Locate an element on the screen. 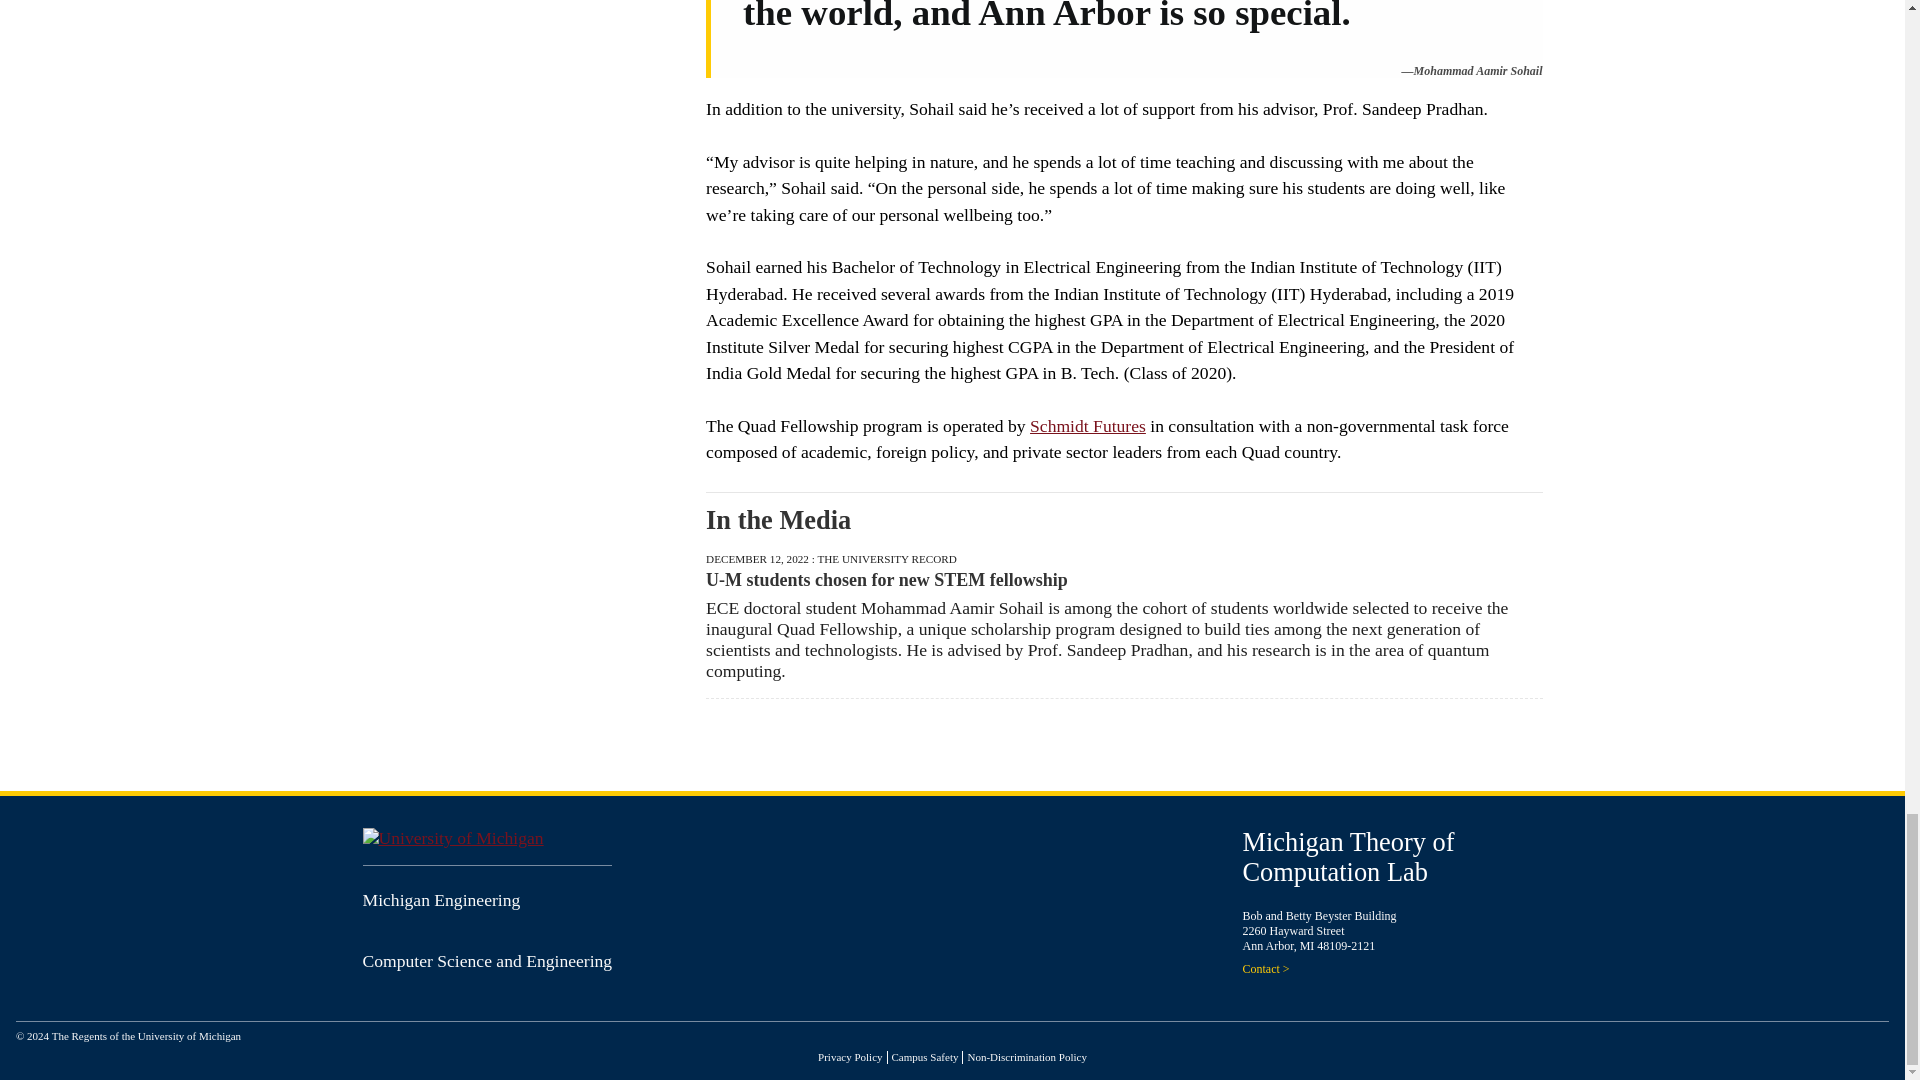 The image size is (1920, 1080). Michigan Theory of Computation Lab is located at coordinates (1348, 856).